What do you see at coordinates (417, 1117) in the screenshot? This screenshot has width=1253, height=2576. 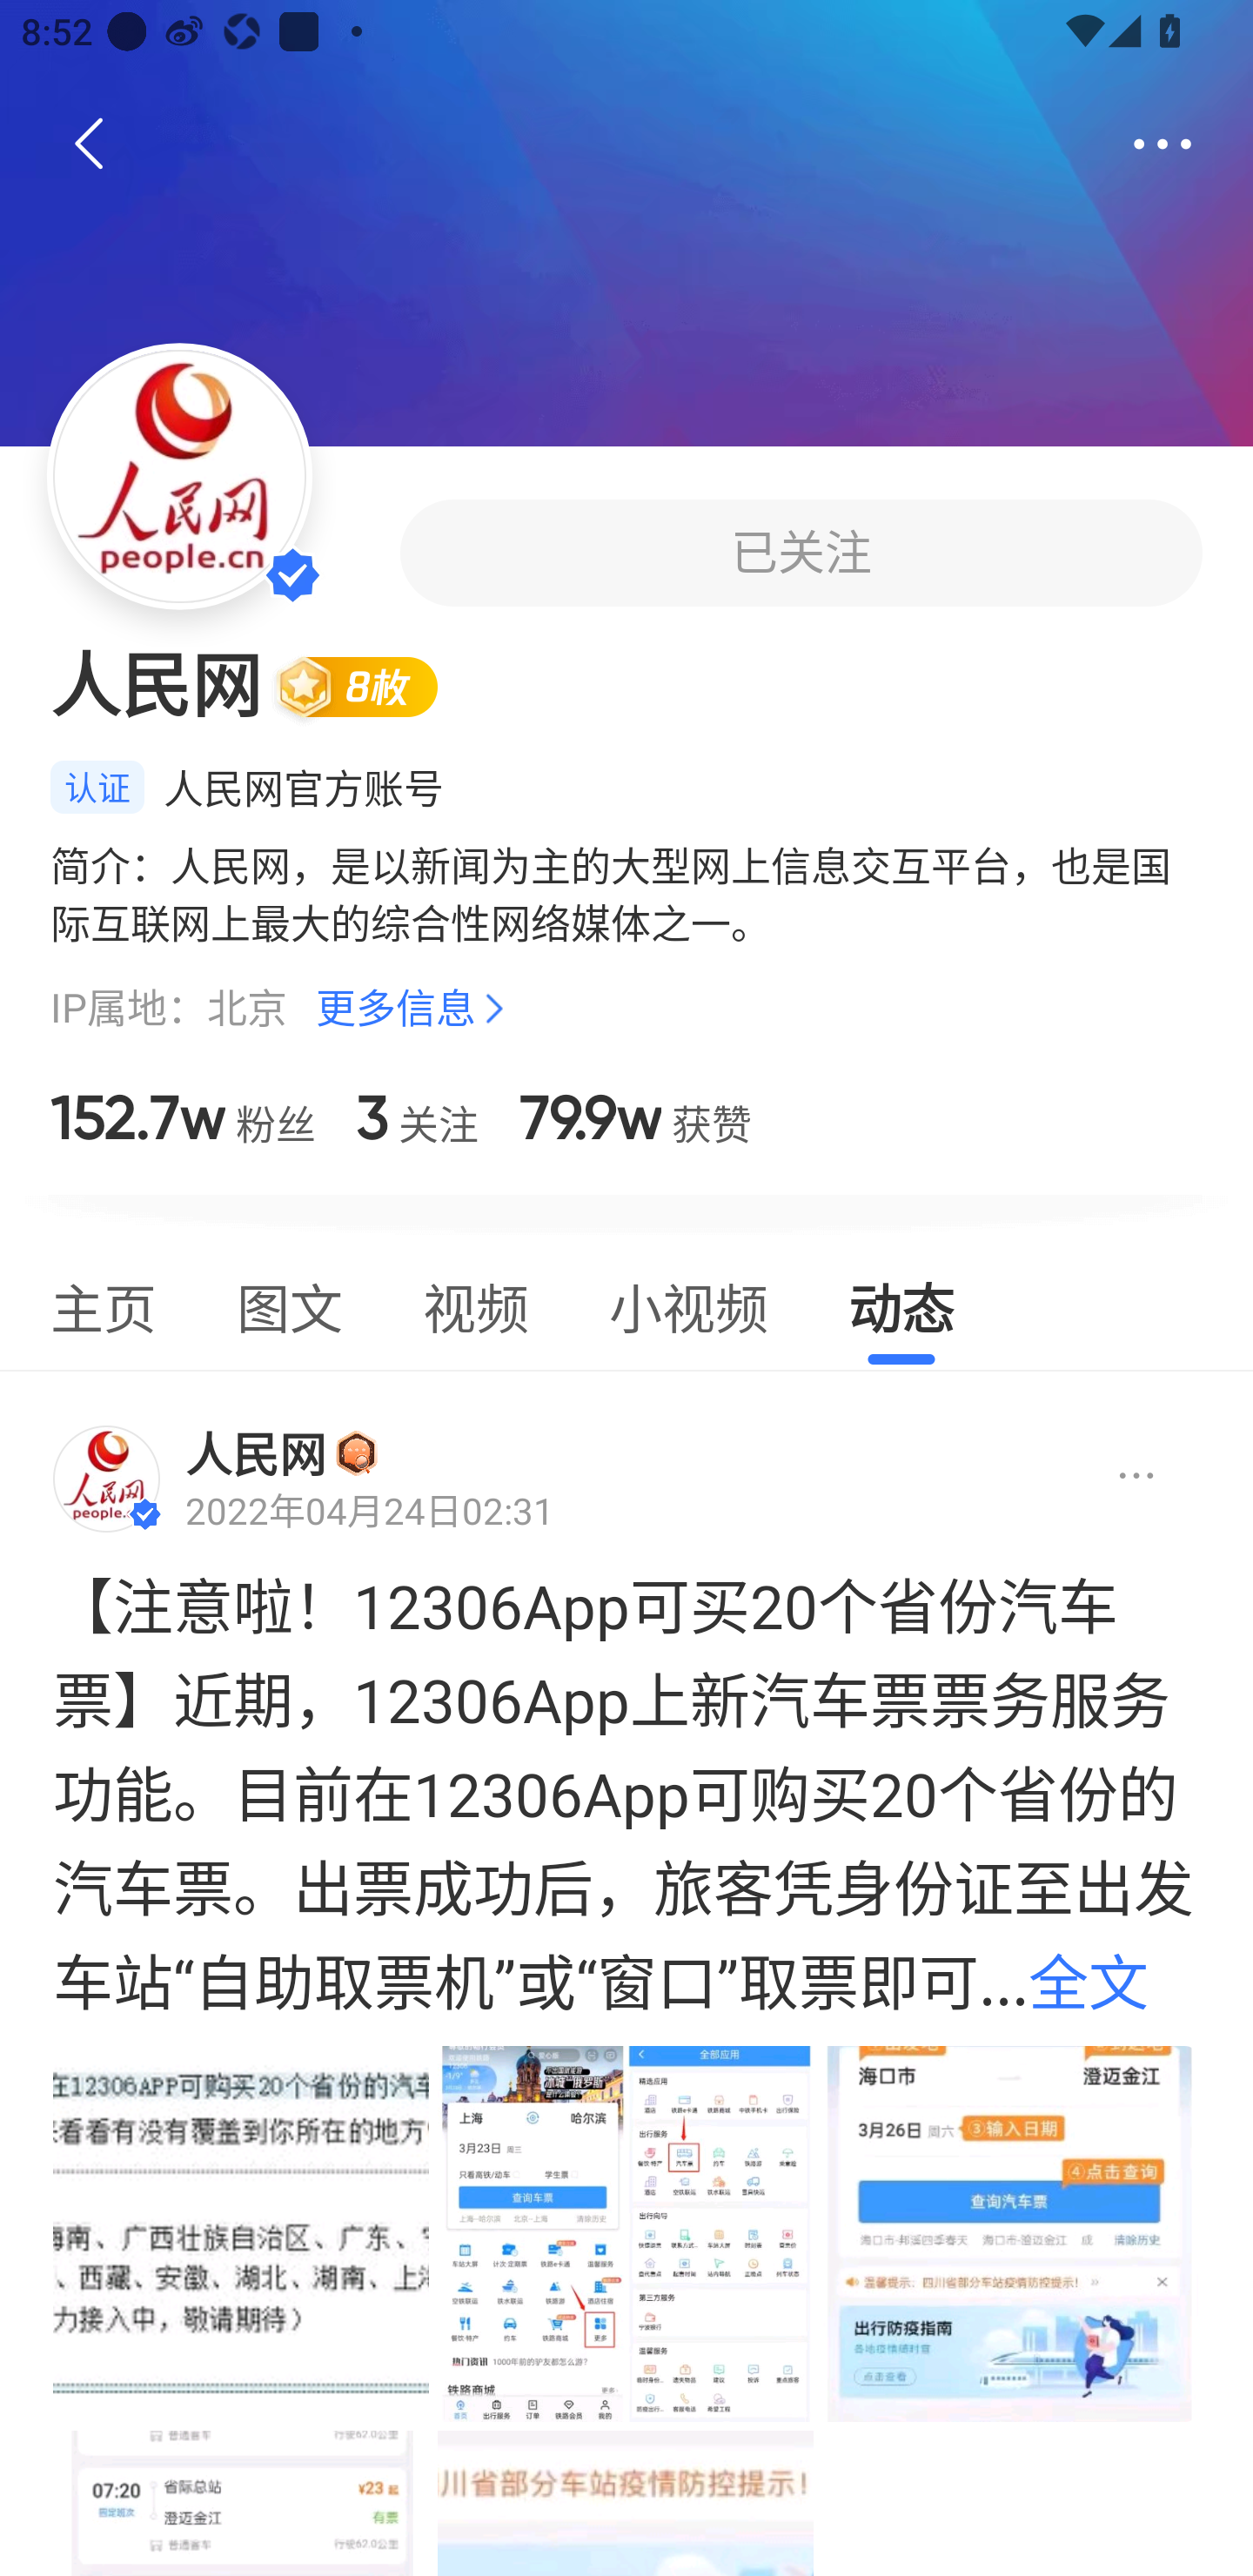 I see `3 关注` at bounding box center [417, 1117].